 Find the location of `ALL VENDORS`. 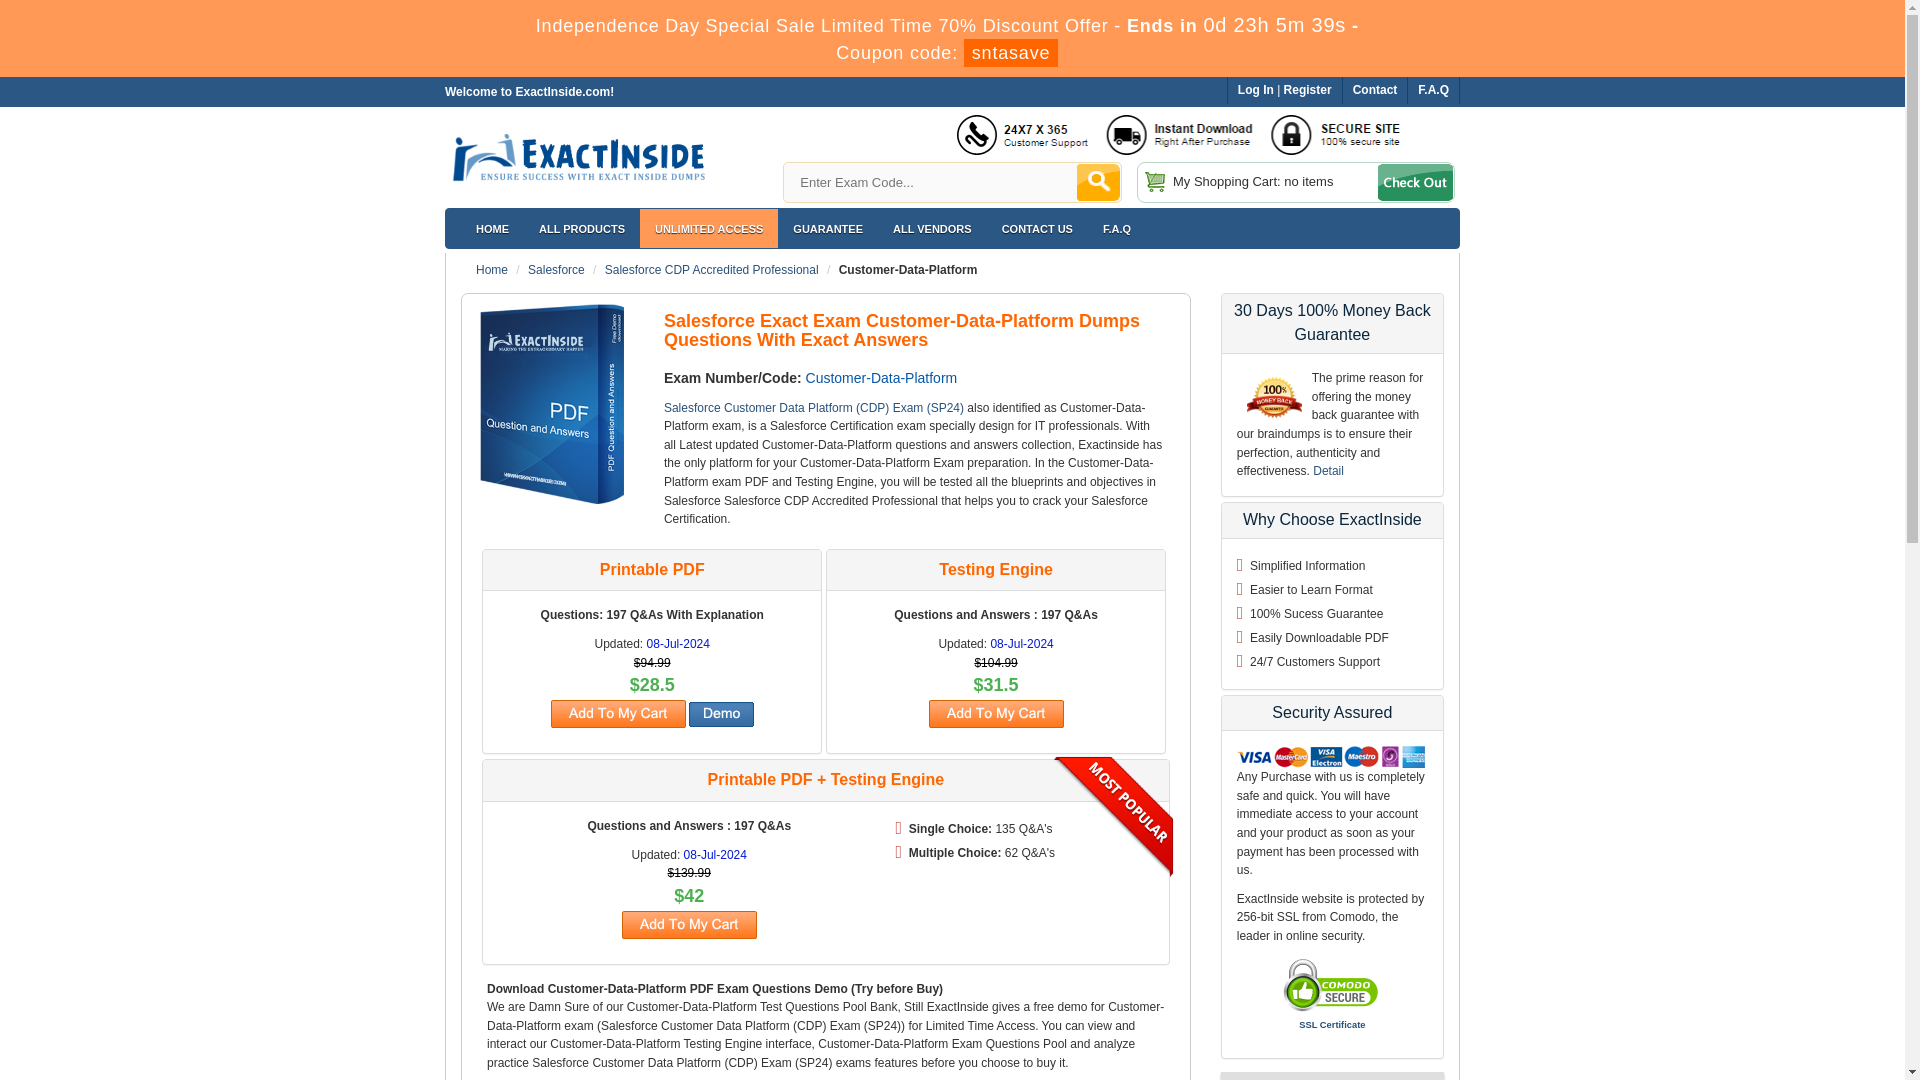

ALL VENDORS is located at coordinates (932, 228).